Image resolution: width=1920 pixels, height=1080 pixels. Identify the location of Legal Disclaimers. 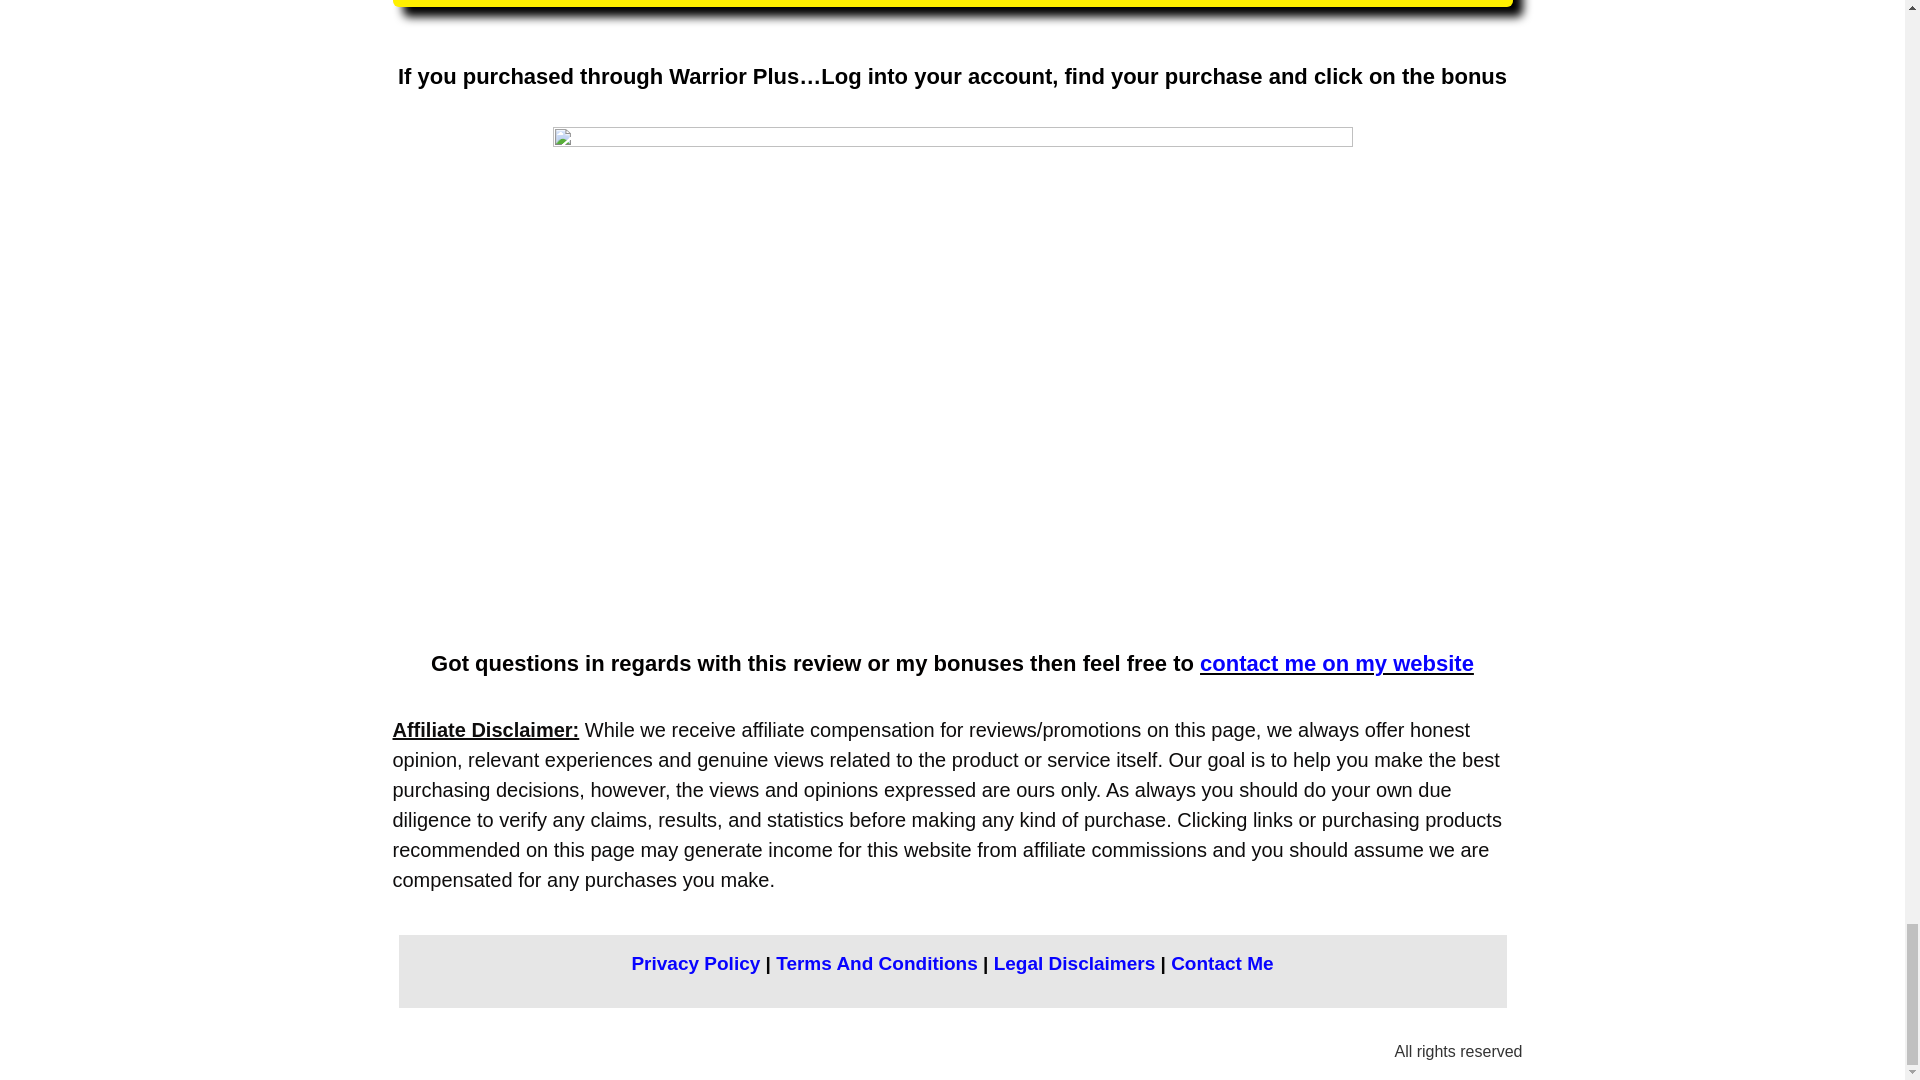
(1074, 963).